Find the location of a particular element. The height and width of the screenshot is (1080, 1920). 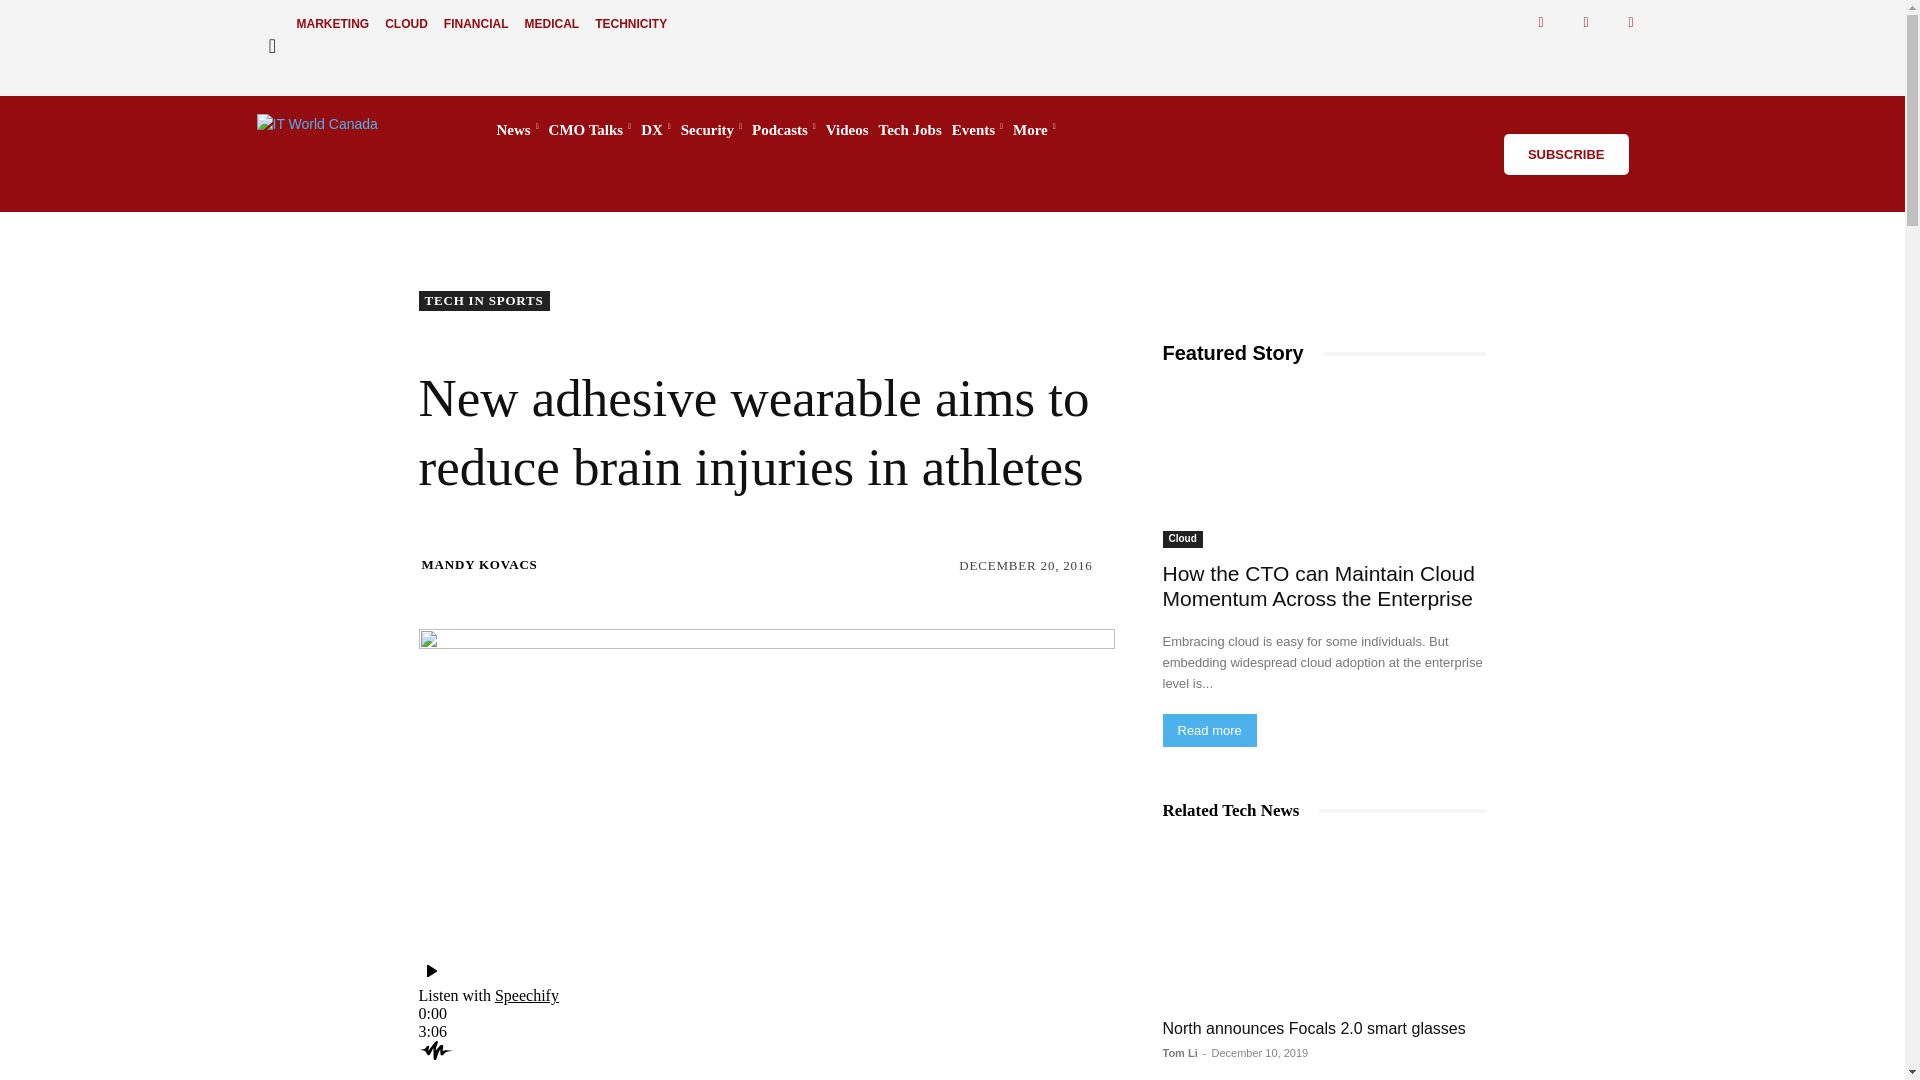

TECHNICITY is located at coordinates (631, 24).